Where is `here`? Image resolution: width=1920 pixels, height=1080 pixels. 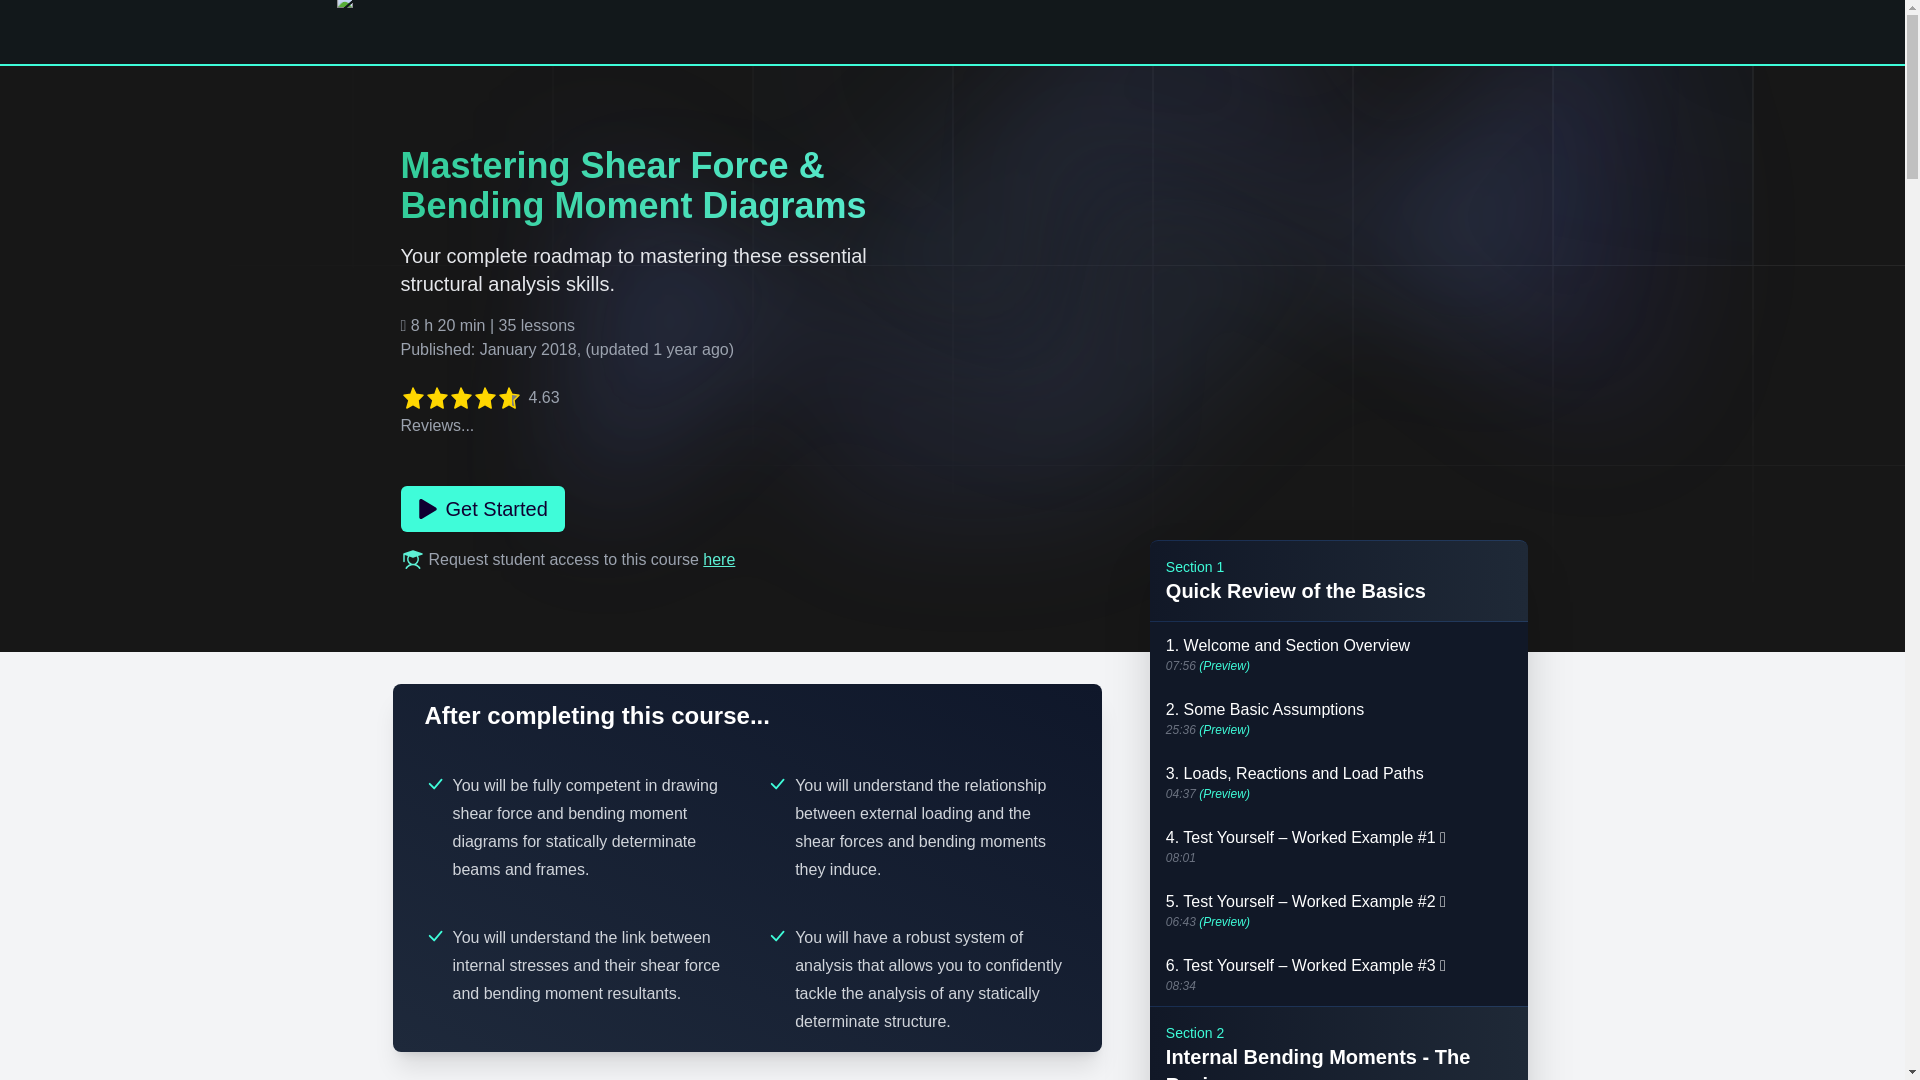 here is located at coordinates (718, 559).